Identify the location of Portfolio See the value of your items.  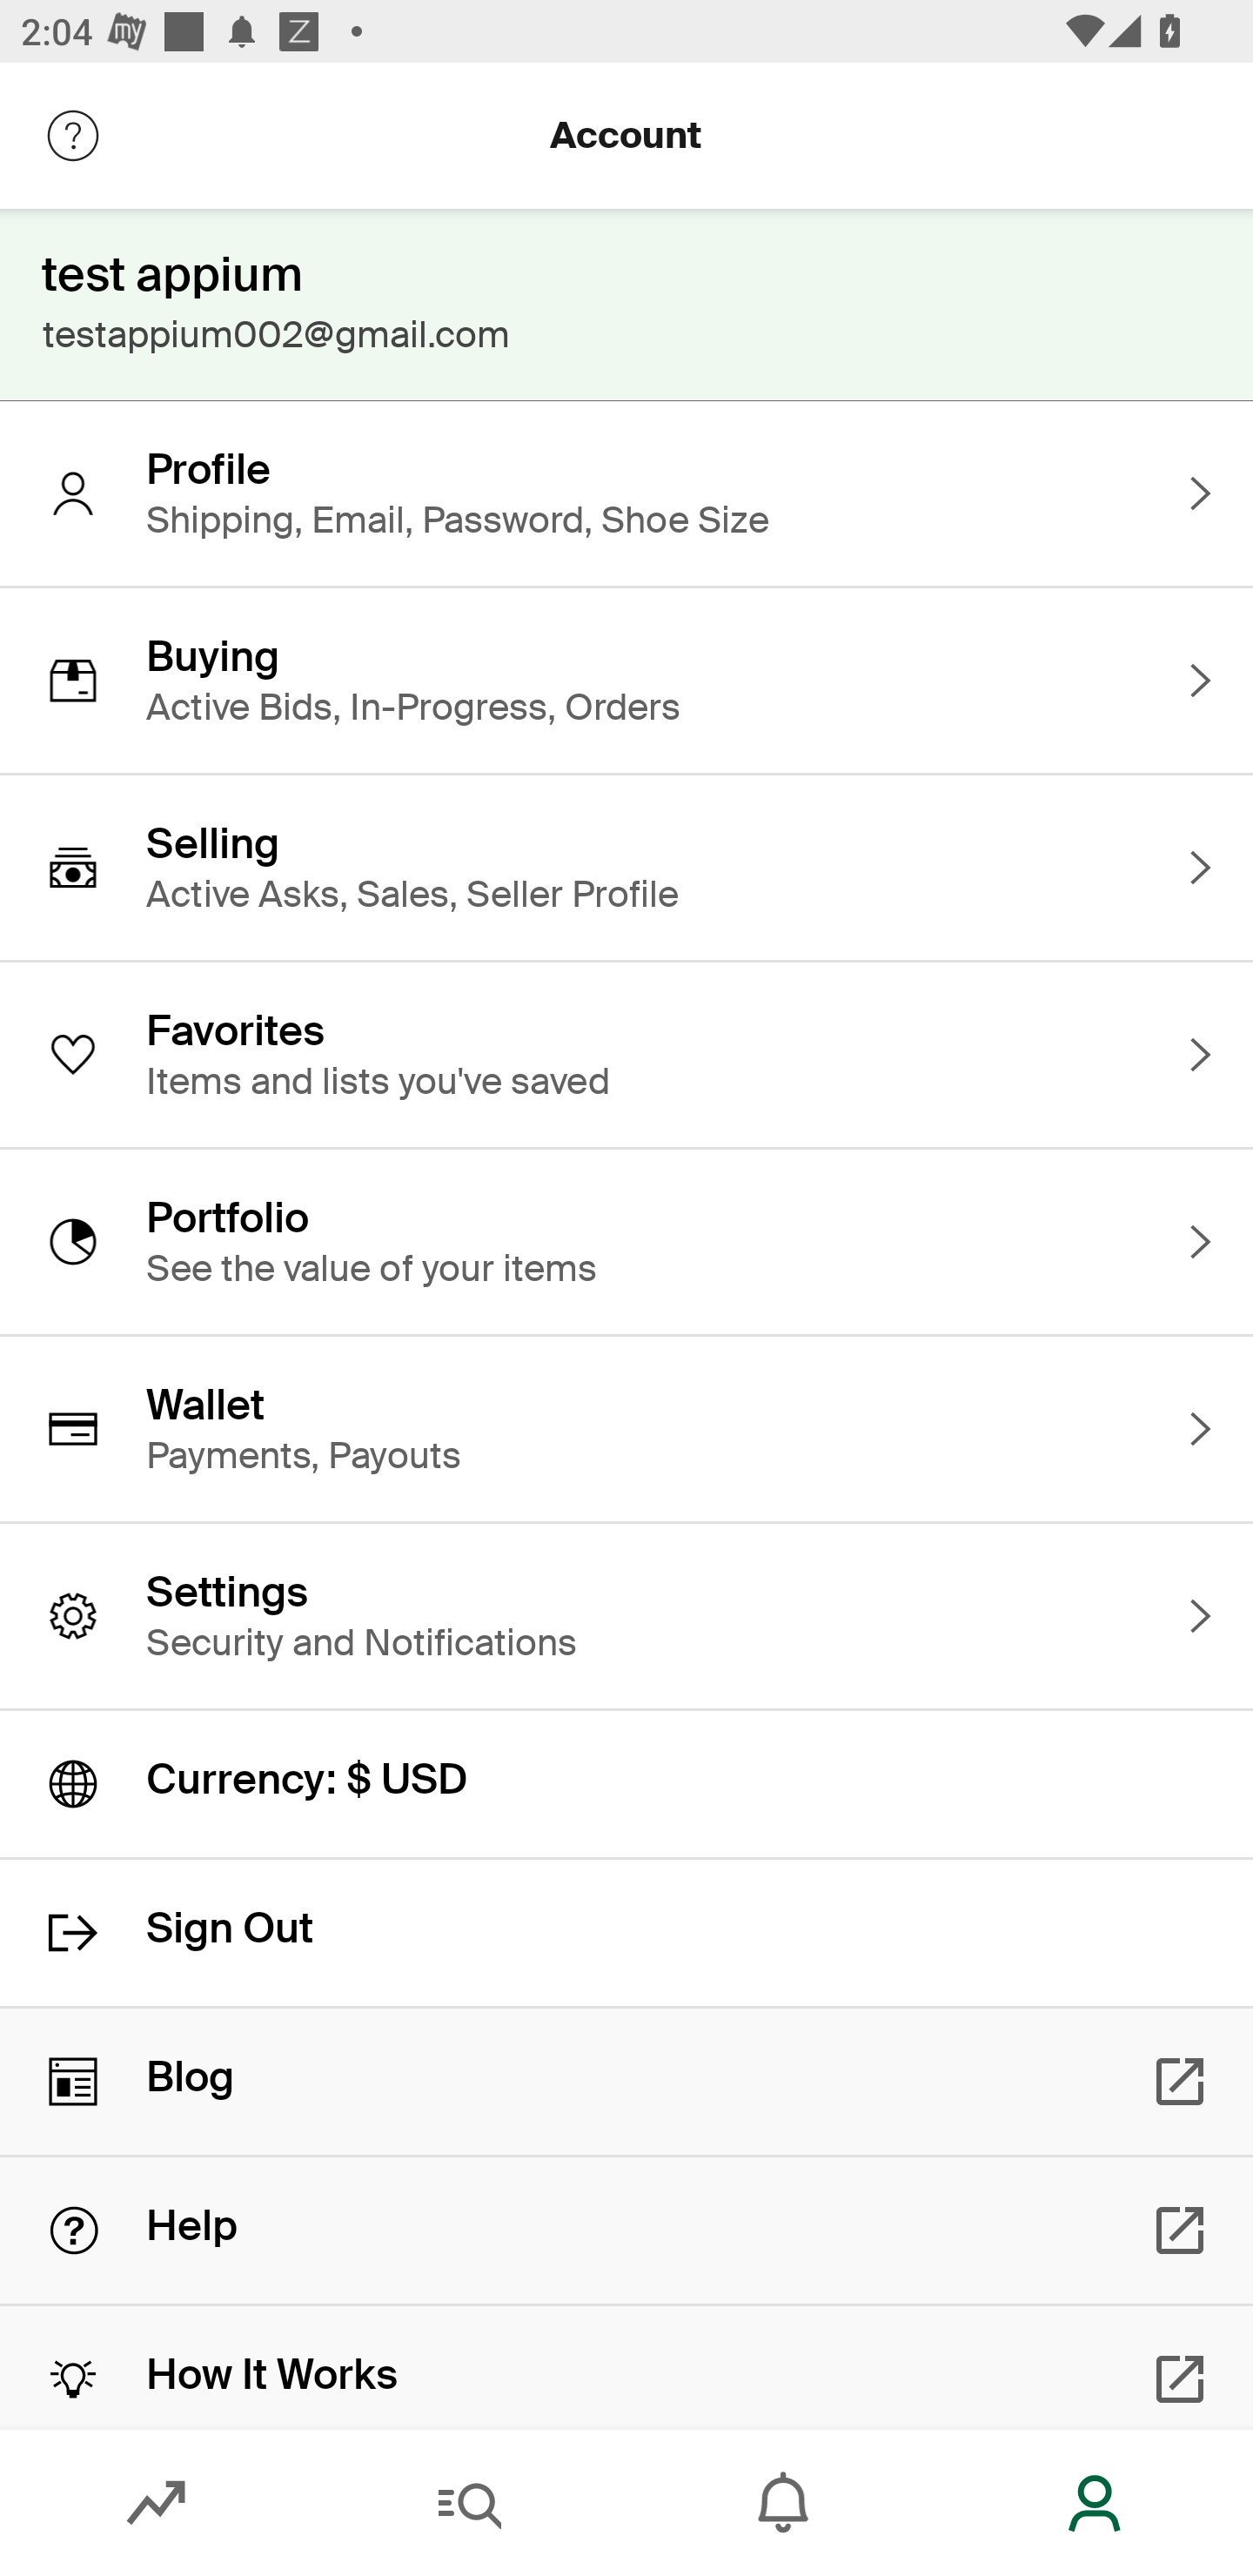
(626, 1241).